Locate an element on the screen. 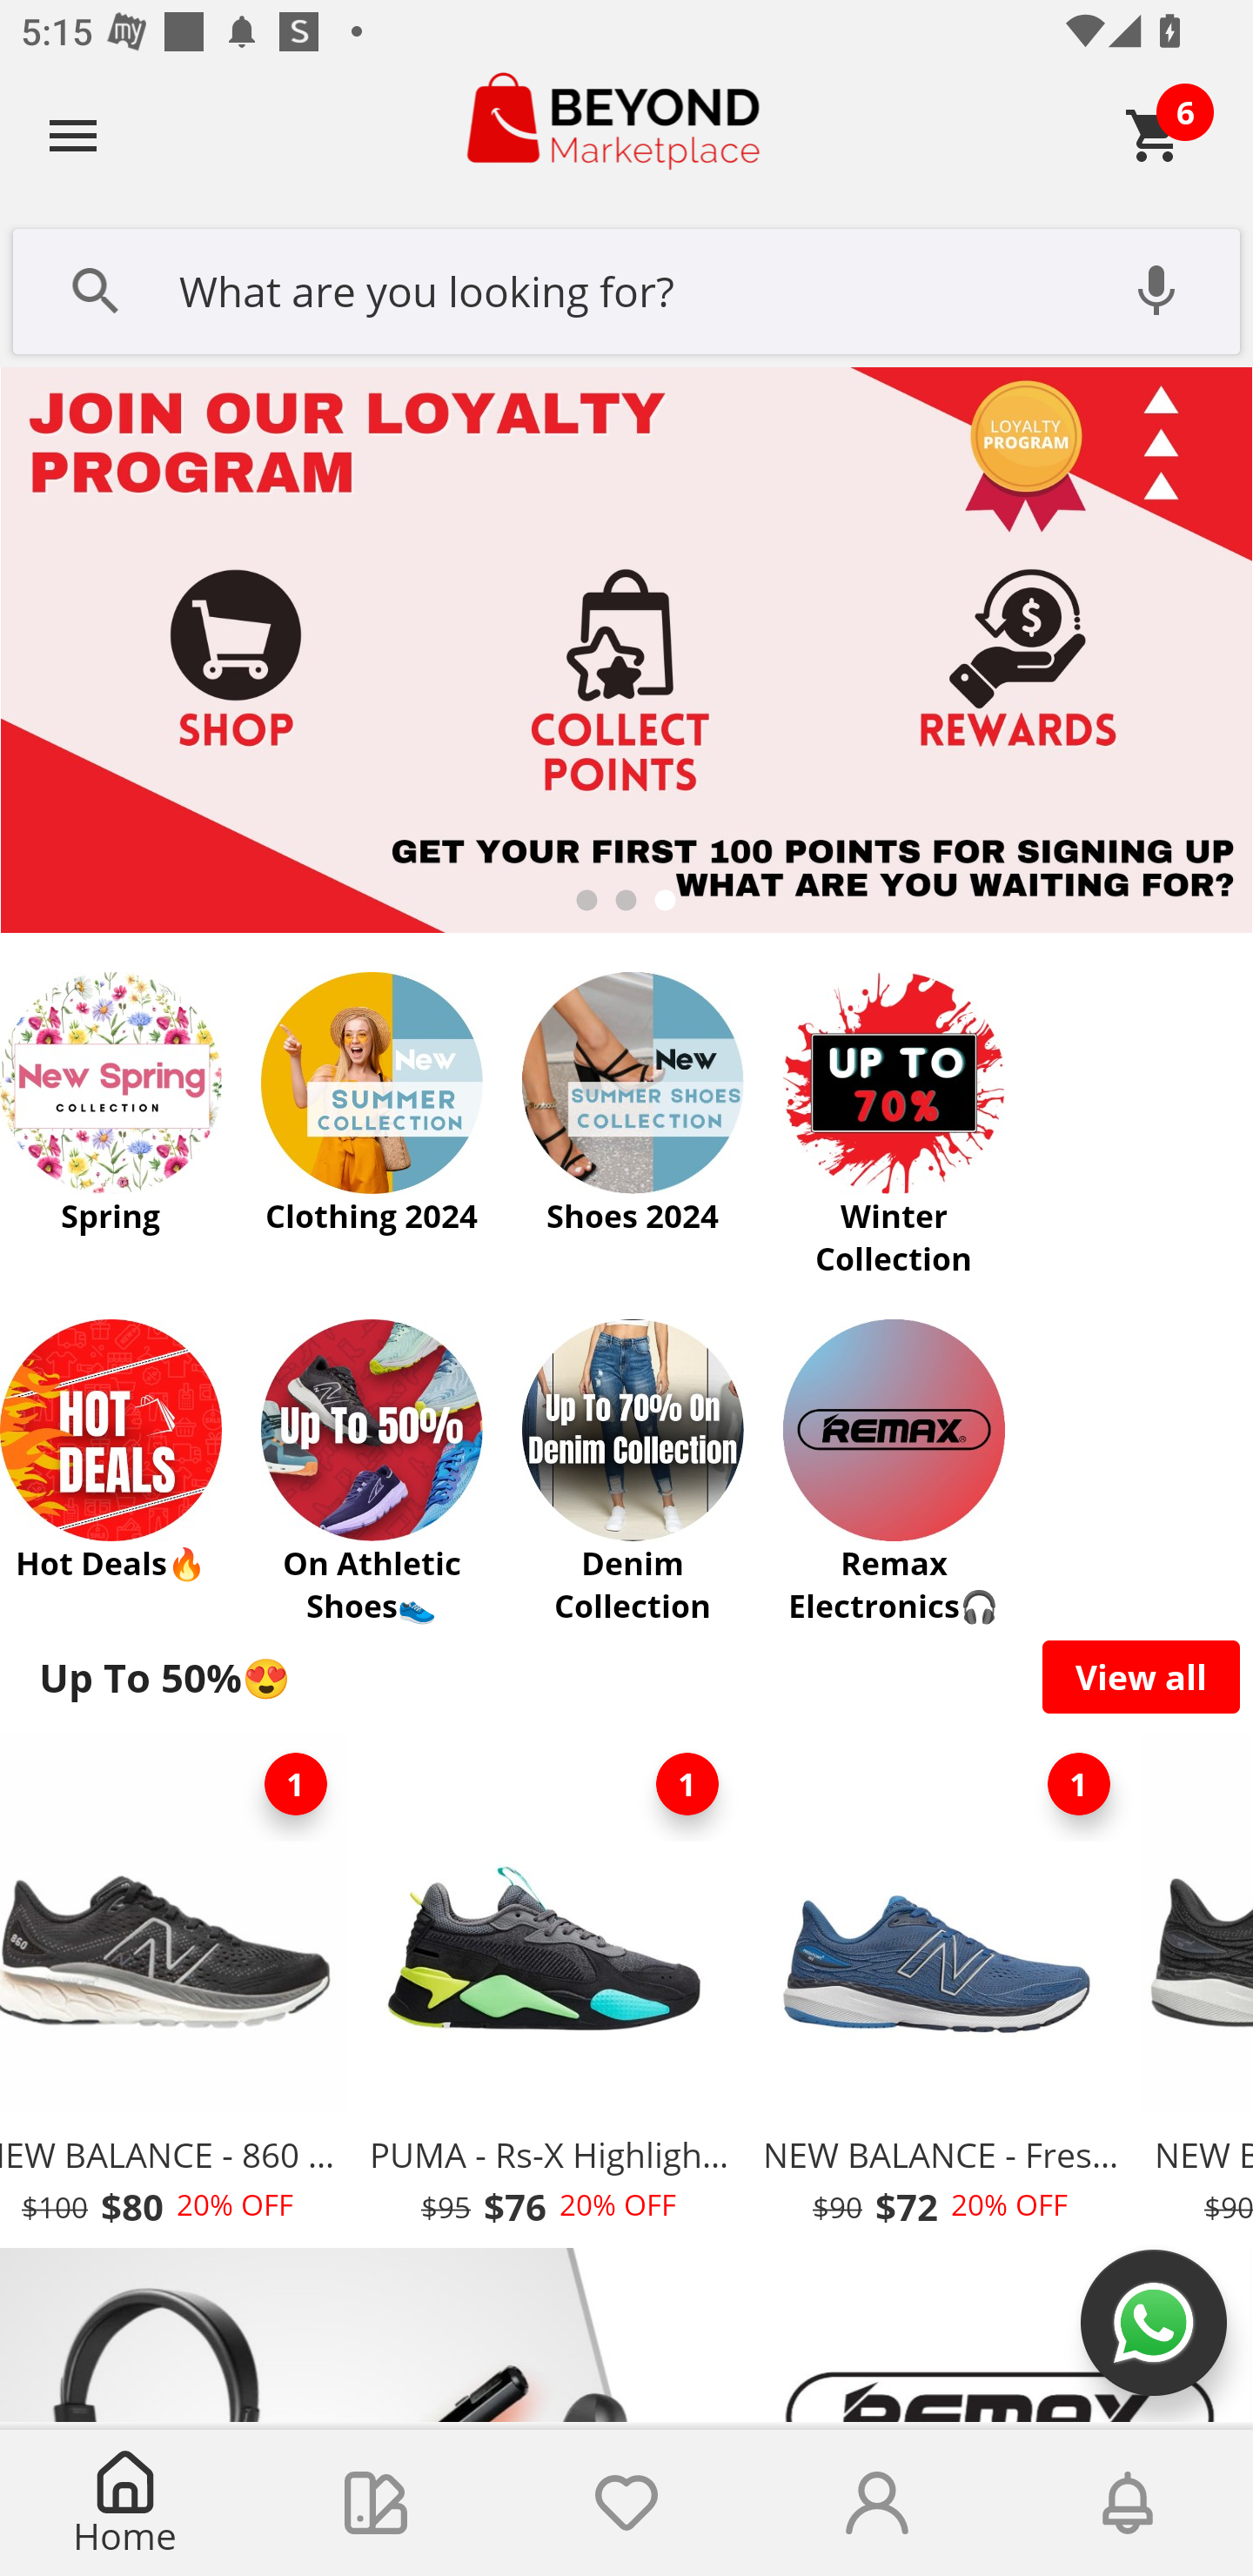 The height and width of the screenshot is (2576, 1253). Navigate up is located at coordinates (73, 135).